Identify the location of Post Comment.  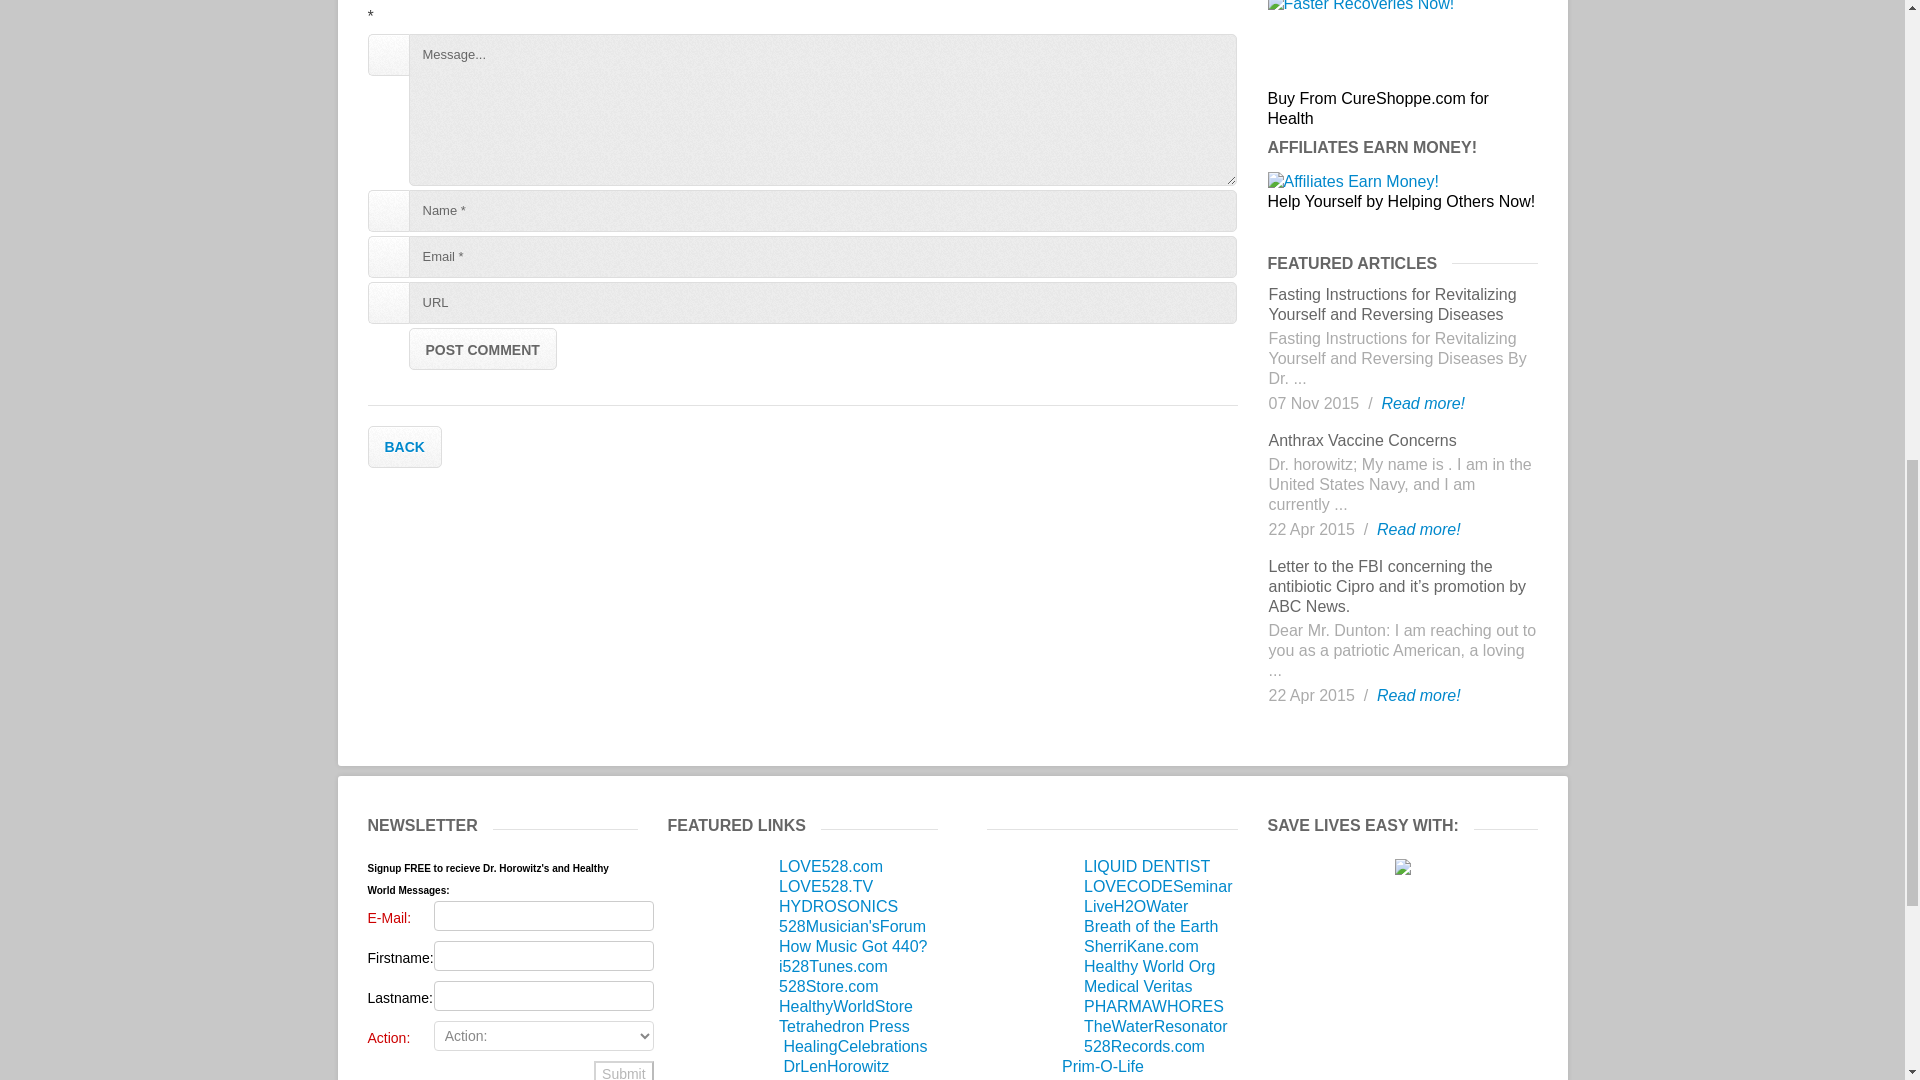
(482, 349).